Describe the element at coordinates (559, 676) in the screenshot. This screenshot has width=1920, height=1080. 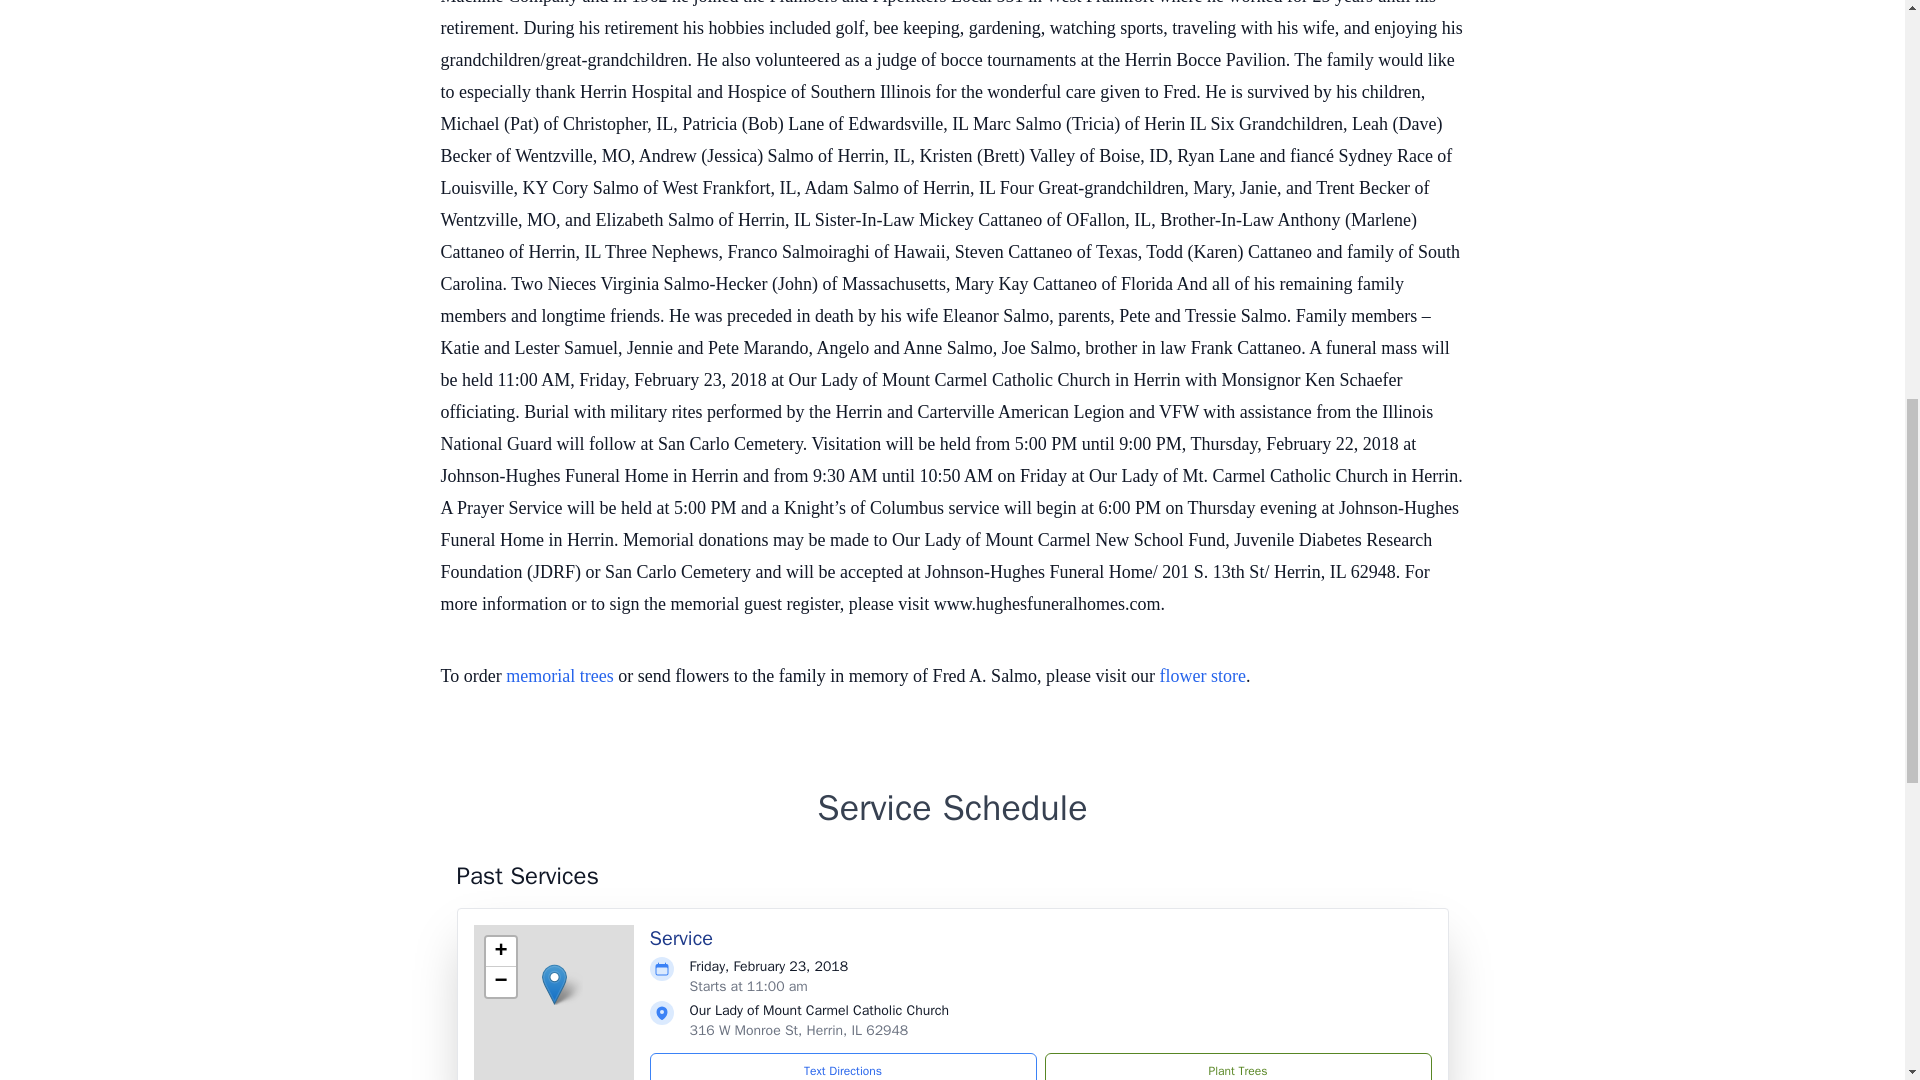
I see `memorial trees` at that location.